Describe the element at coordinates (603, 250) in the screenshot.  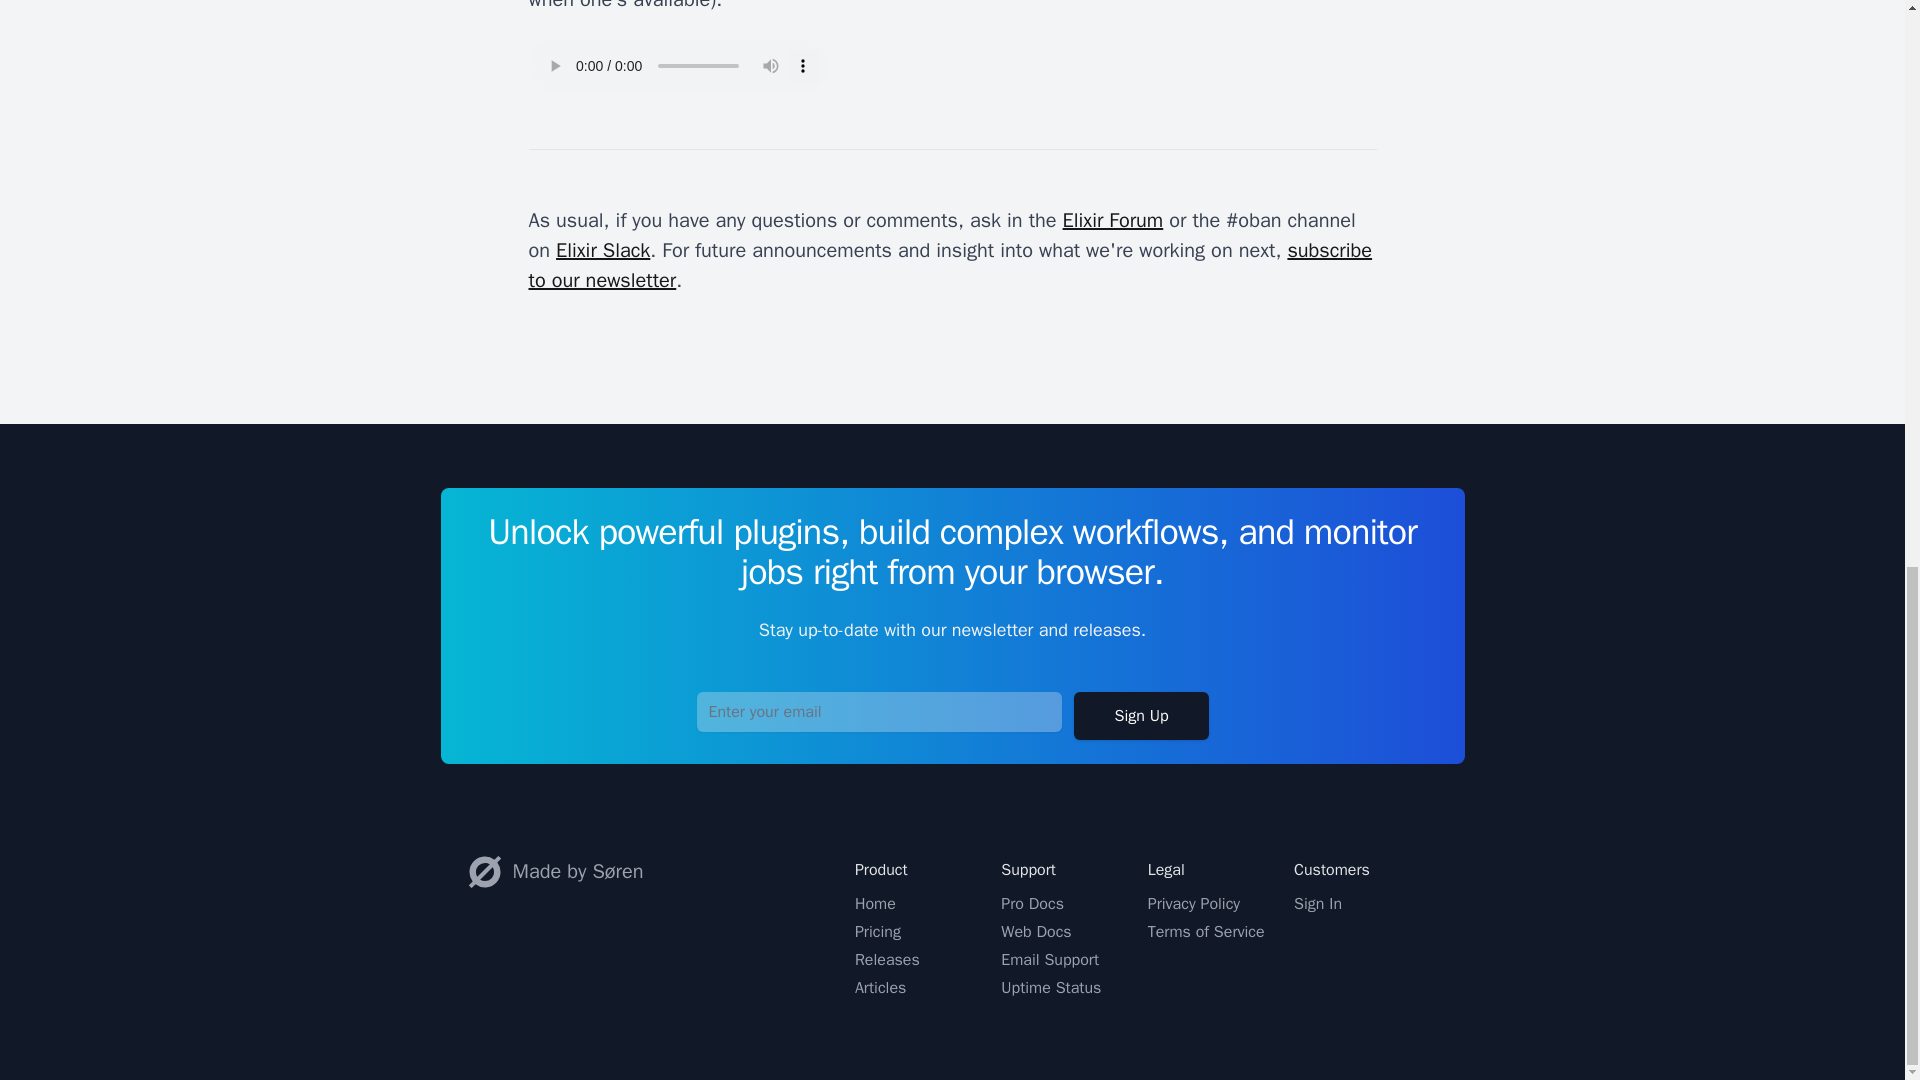
I see `Elixir Slack` at that location.